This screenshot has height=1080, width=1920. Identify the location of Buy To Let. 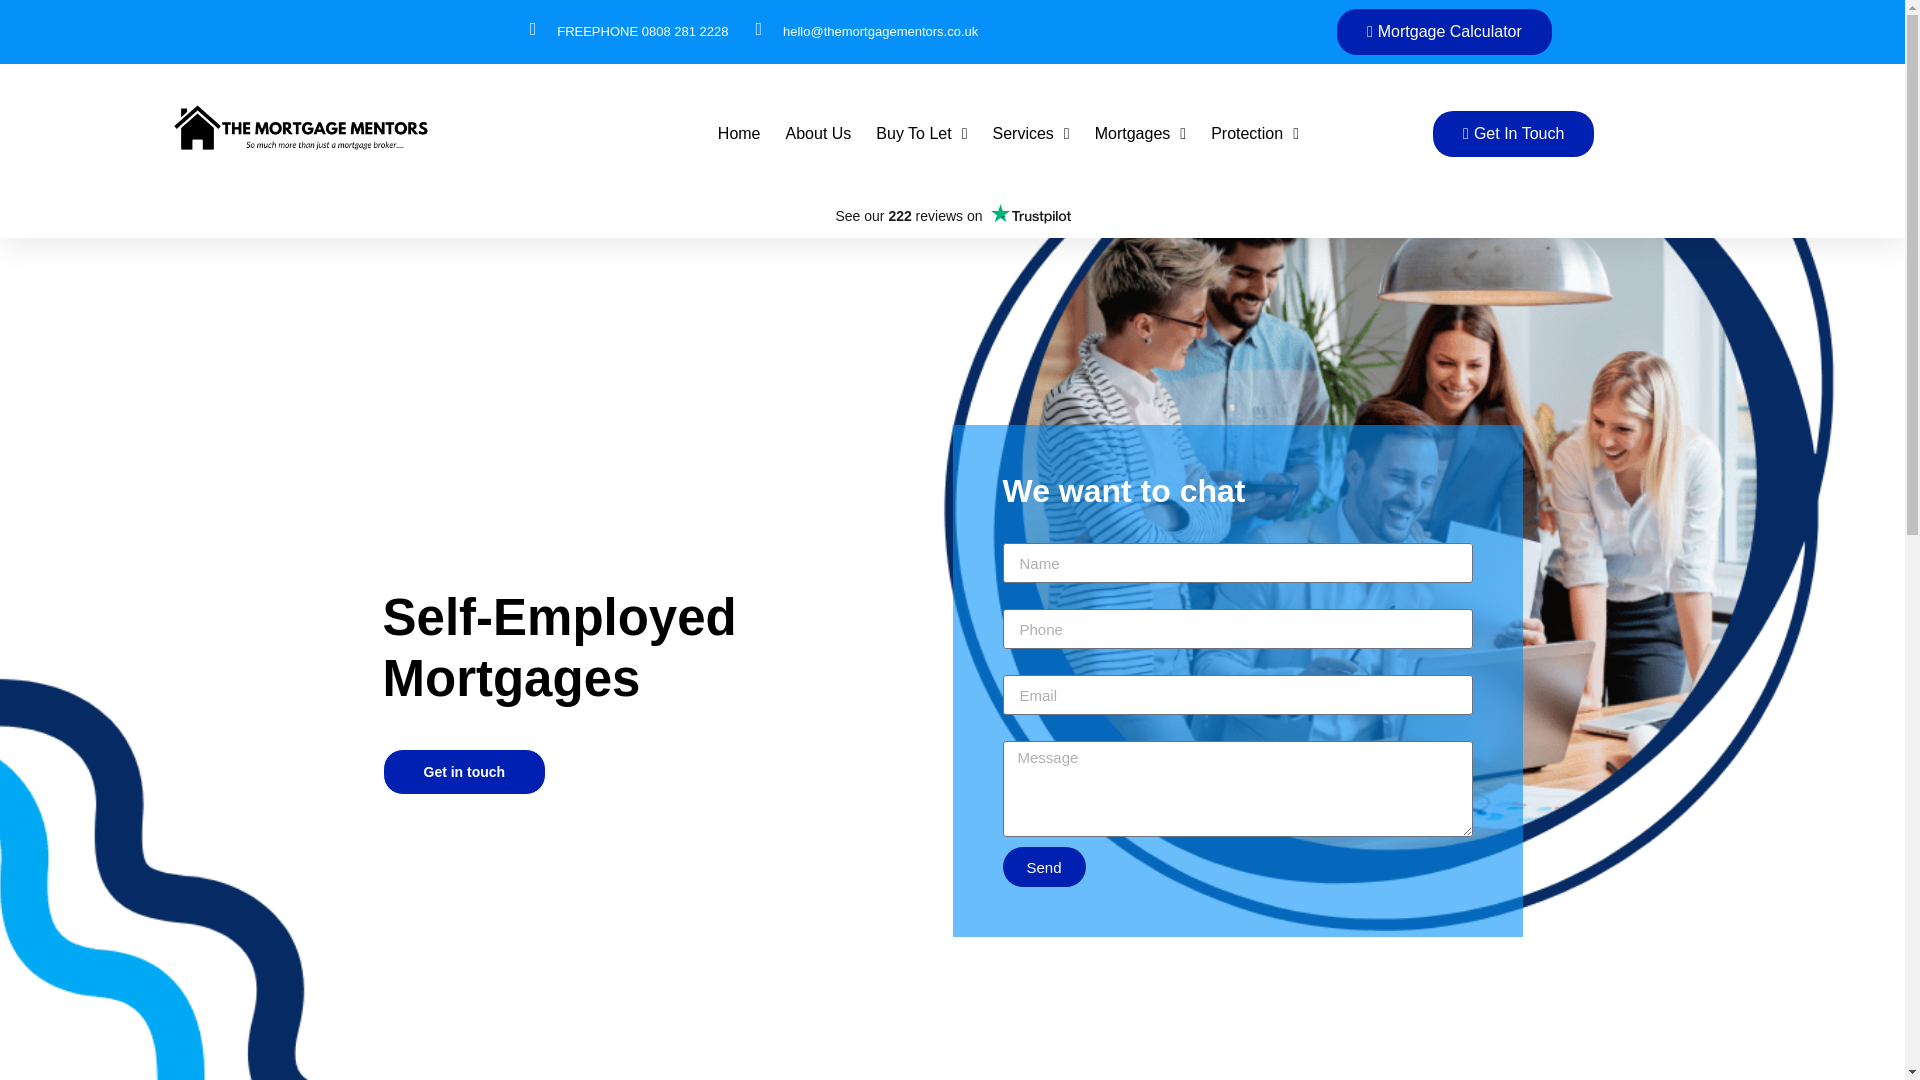
(921, 134).